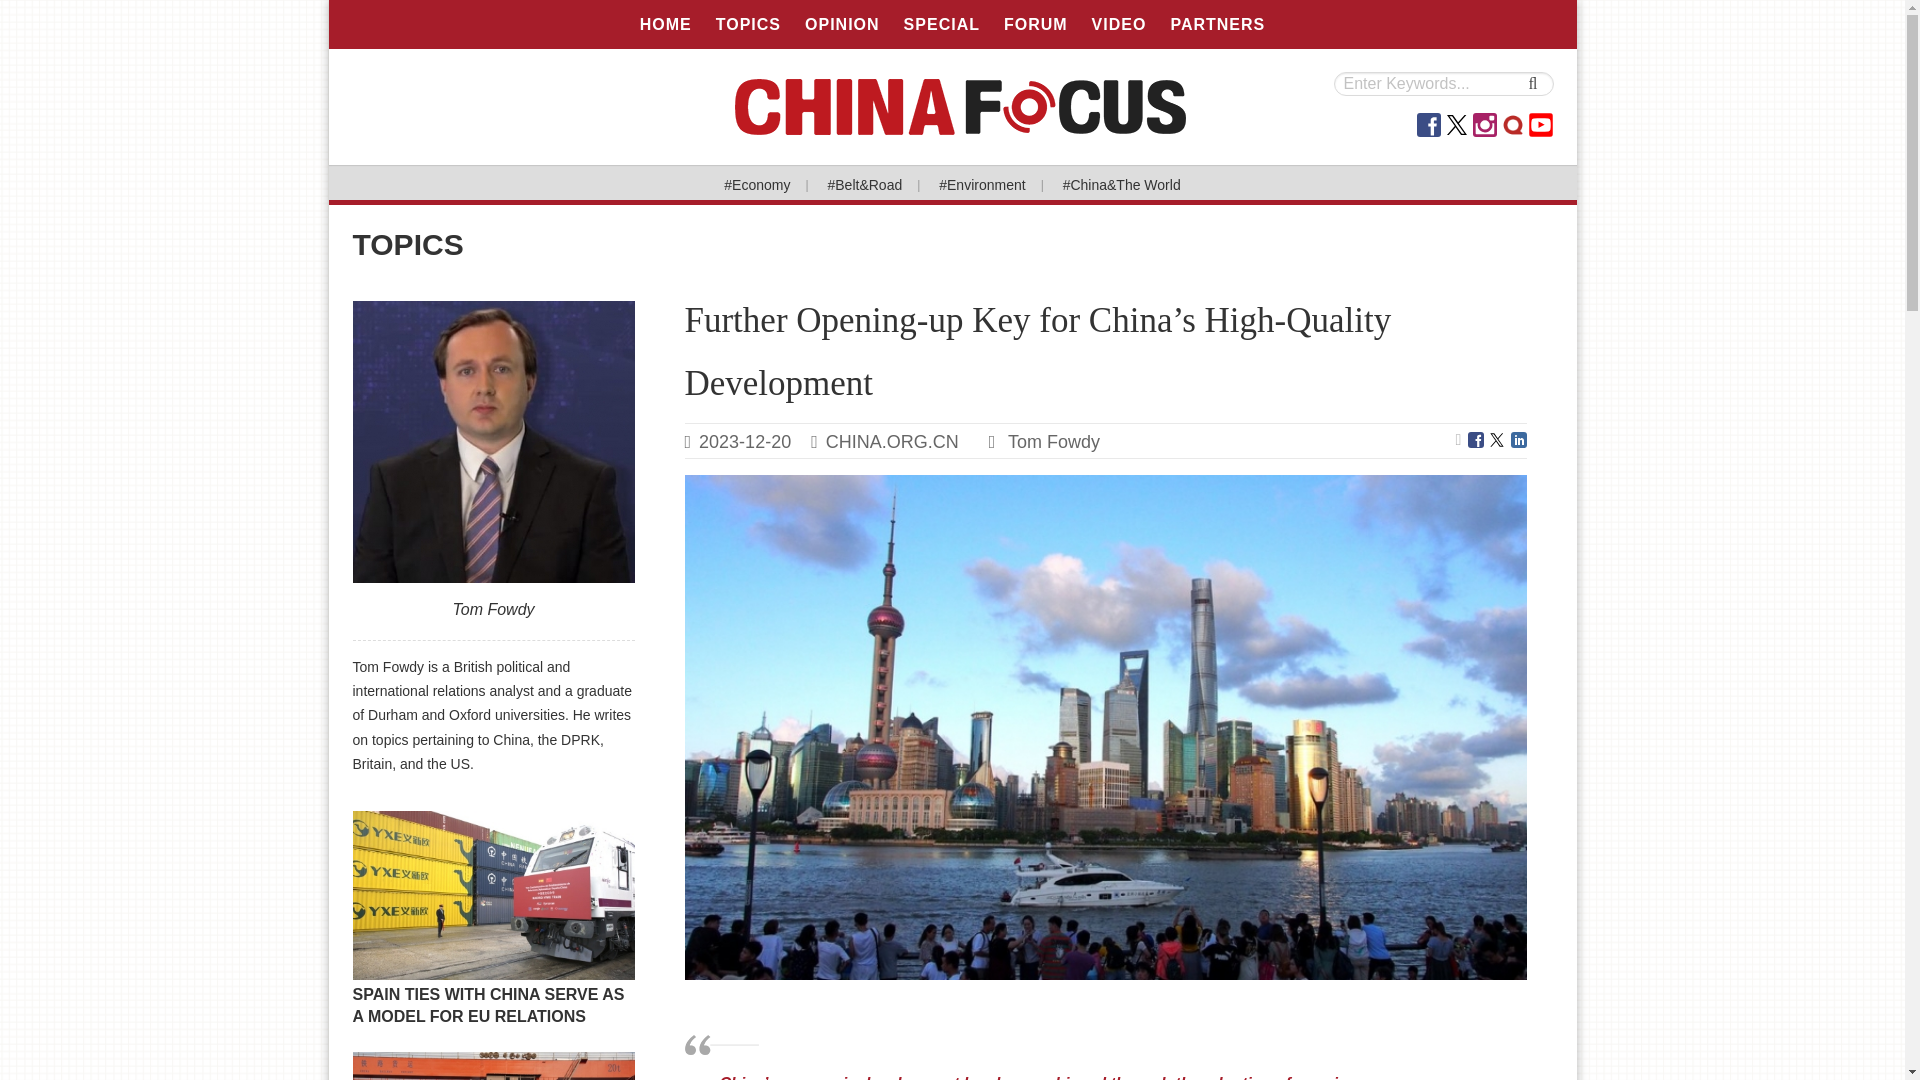  I want to click on OPINION, so click(842, 24).